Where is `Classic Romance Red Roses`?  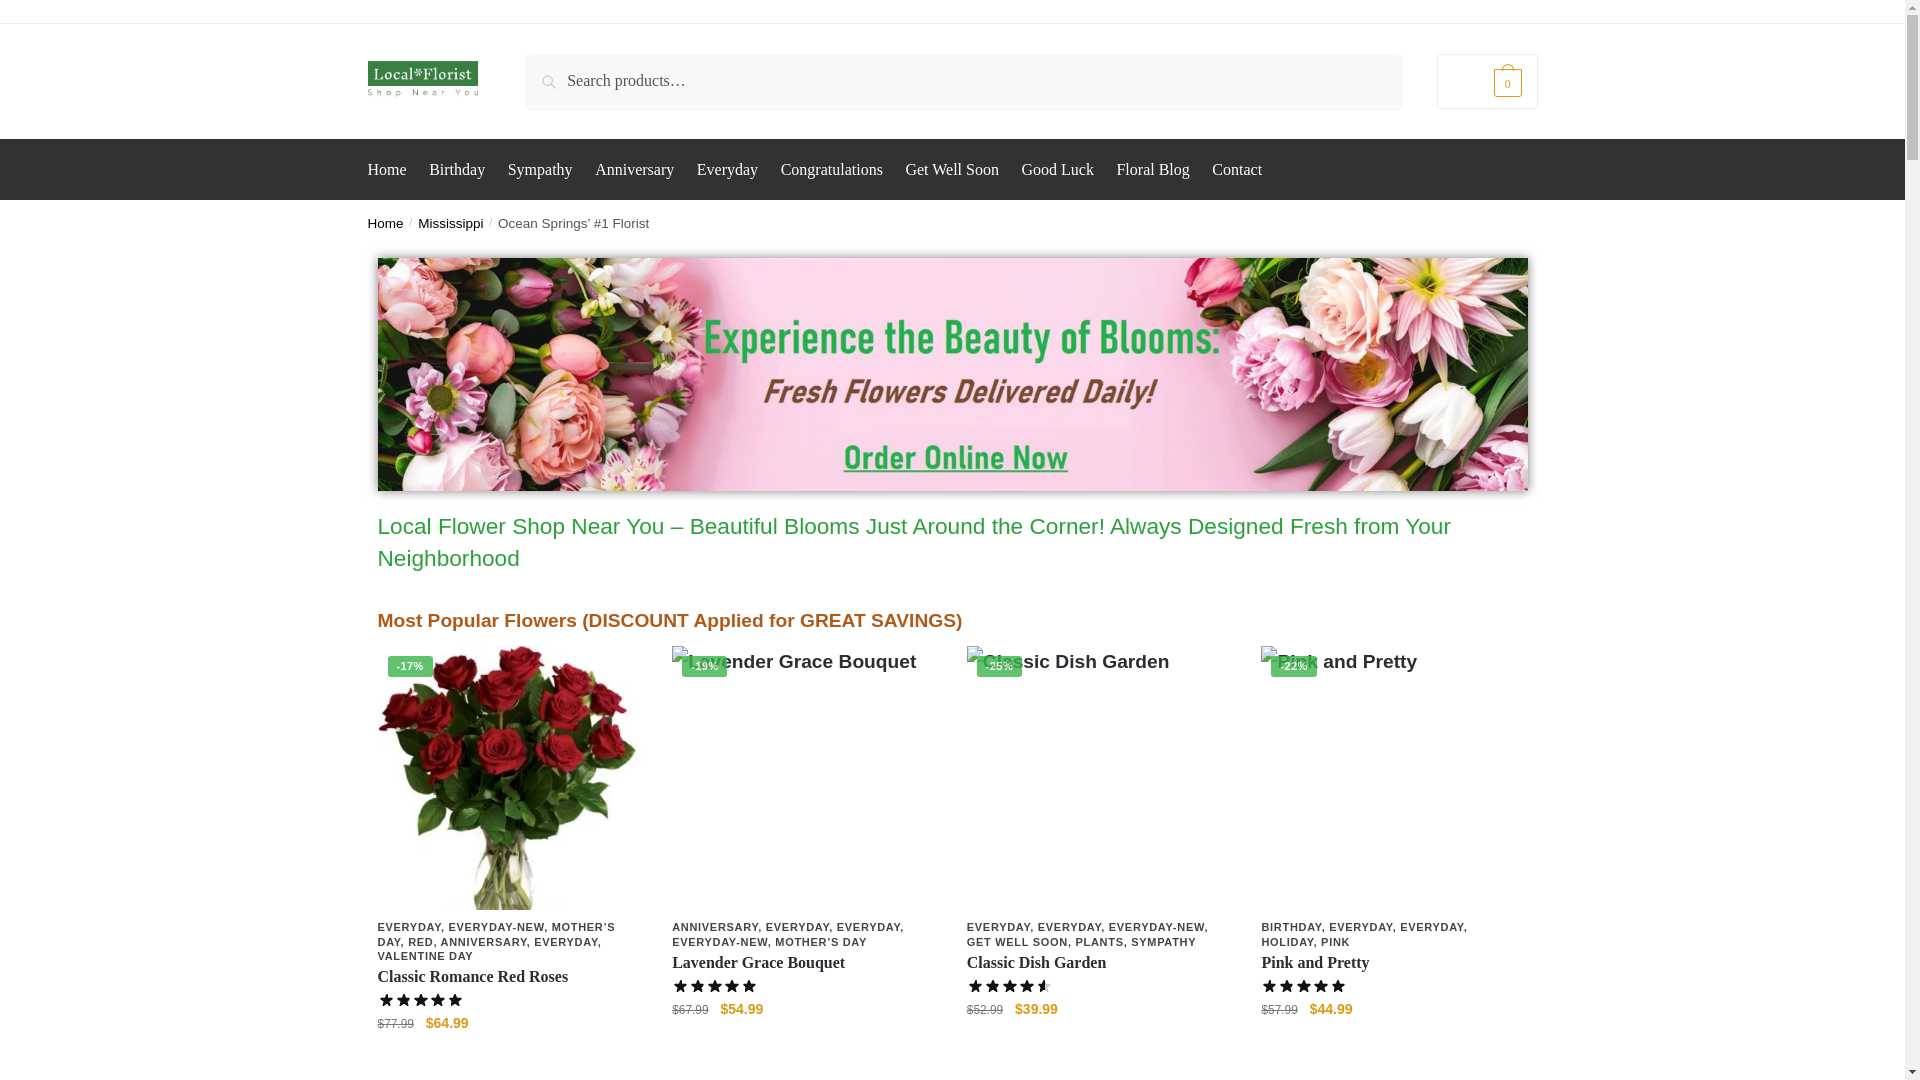
Classic Romance Red Roses is located at coordinates (510, 977).